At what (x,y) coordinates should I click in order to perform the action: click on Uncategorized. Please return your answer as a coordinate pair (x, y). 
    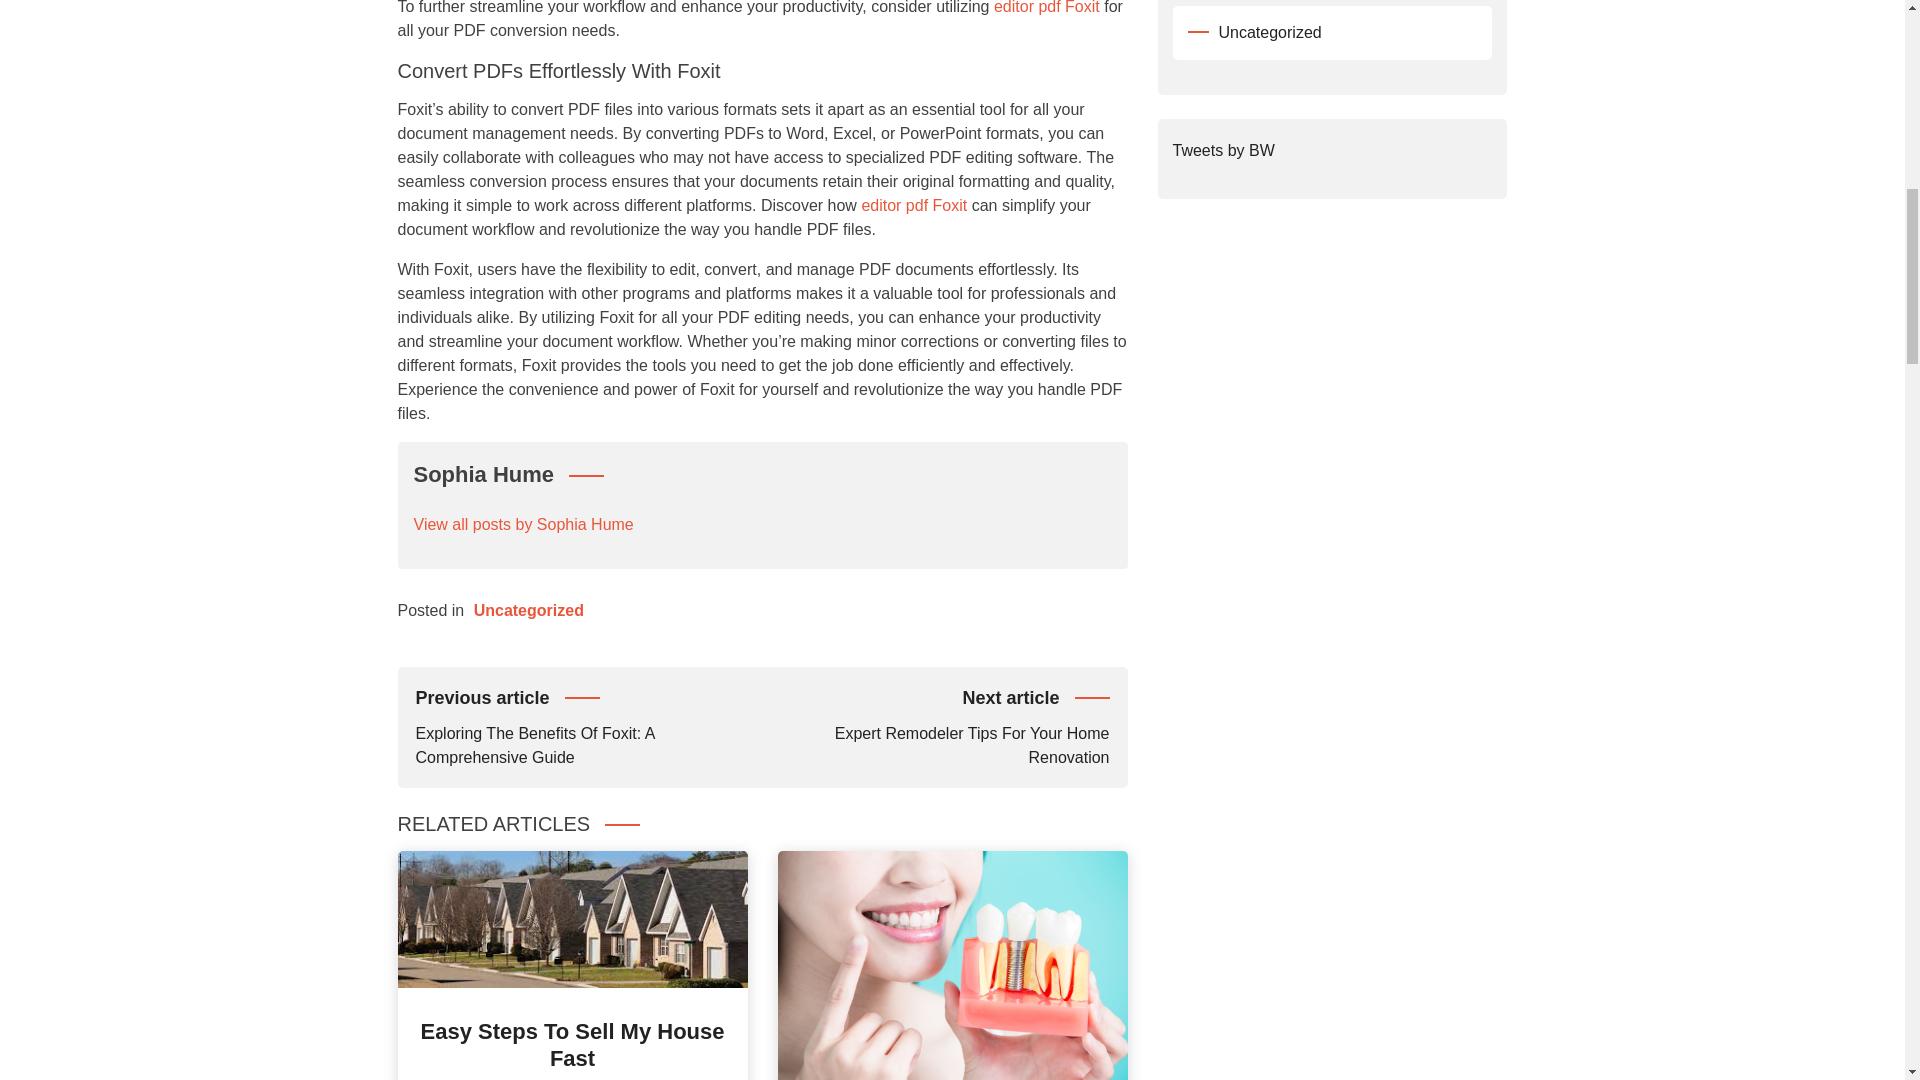
    Looking at the image, I should click on (572, 1044).